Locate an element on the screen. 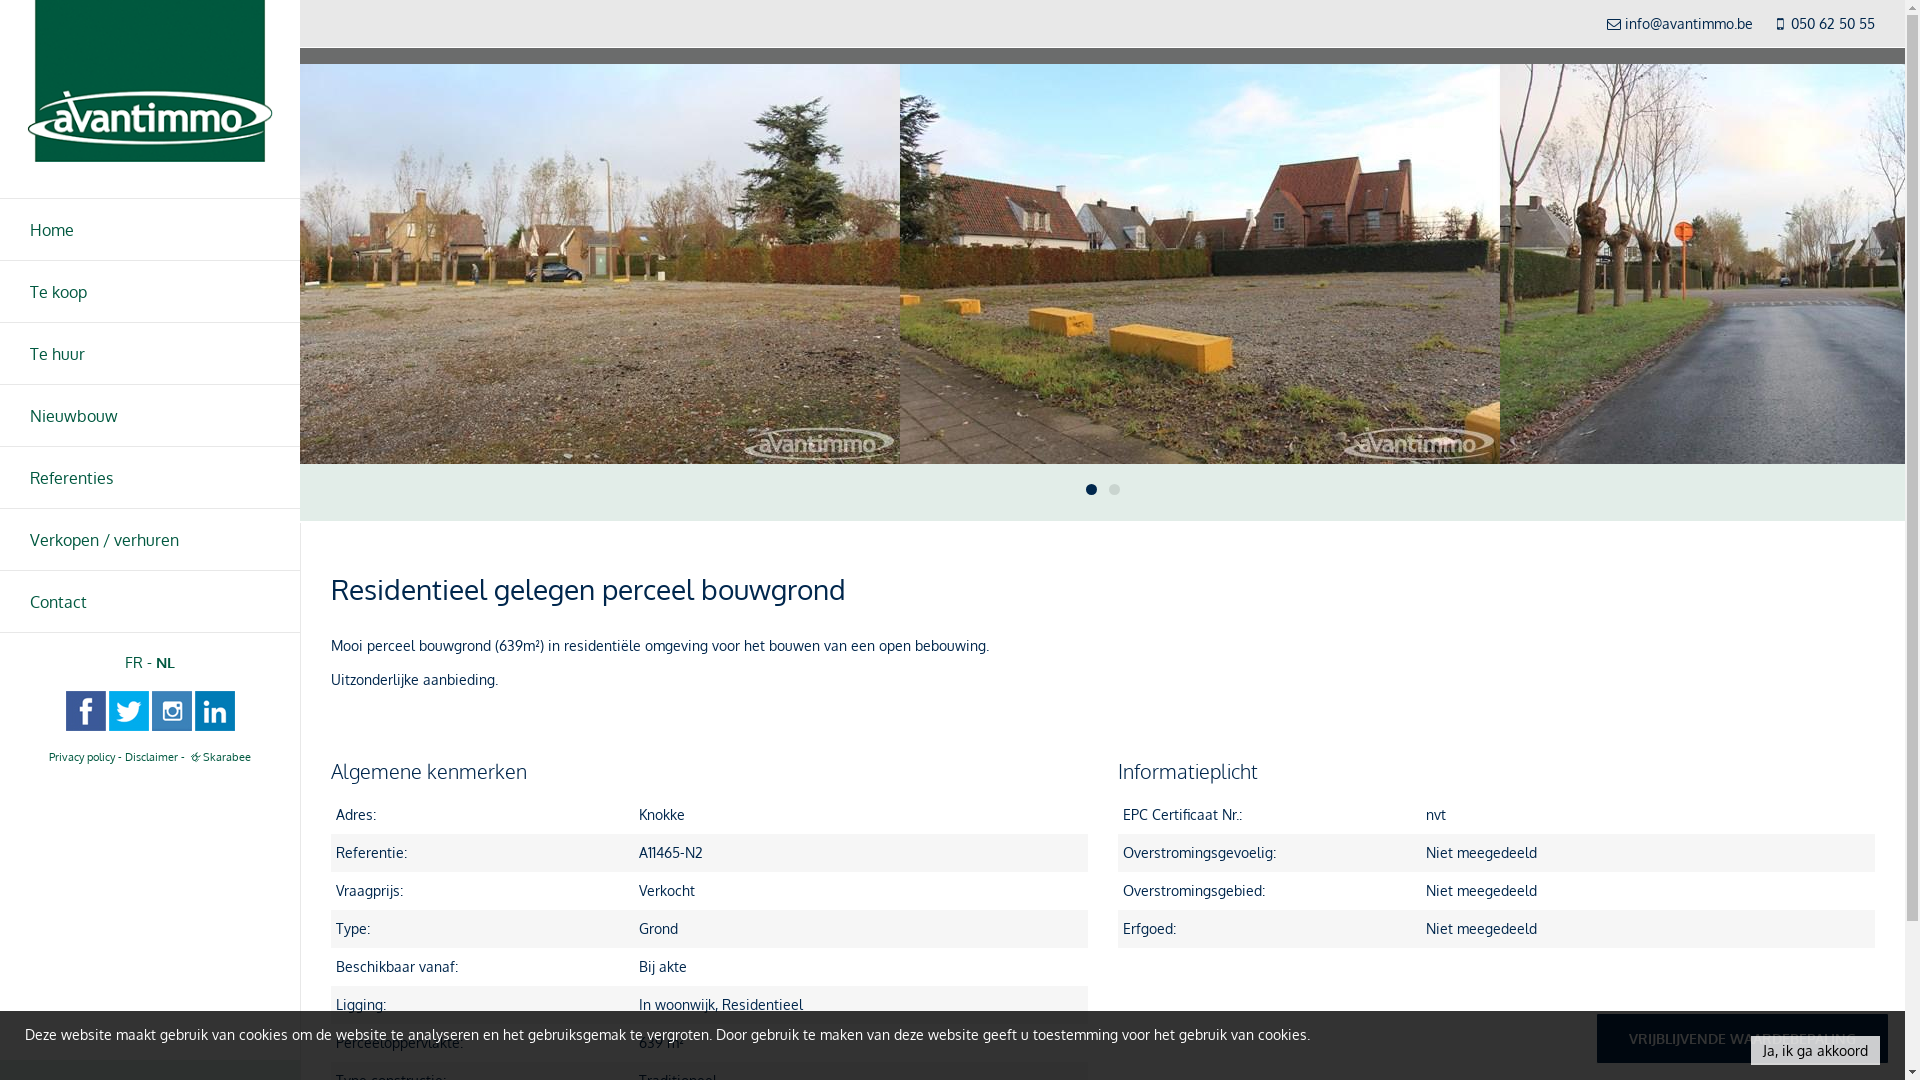 The image size is (1920, 1080). 050 62 50 55 is located at coordinates (1833, 24).